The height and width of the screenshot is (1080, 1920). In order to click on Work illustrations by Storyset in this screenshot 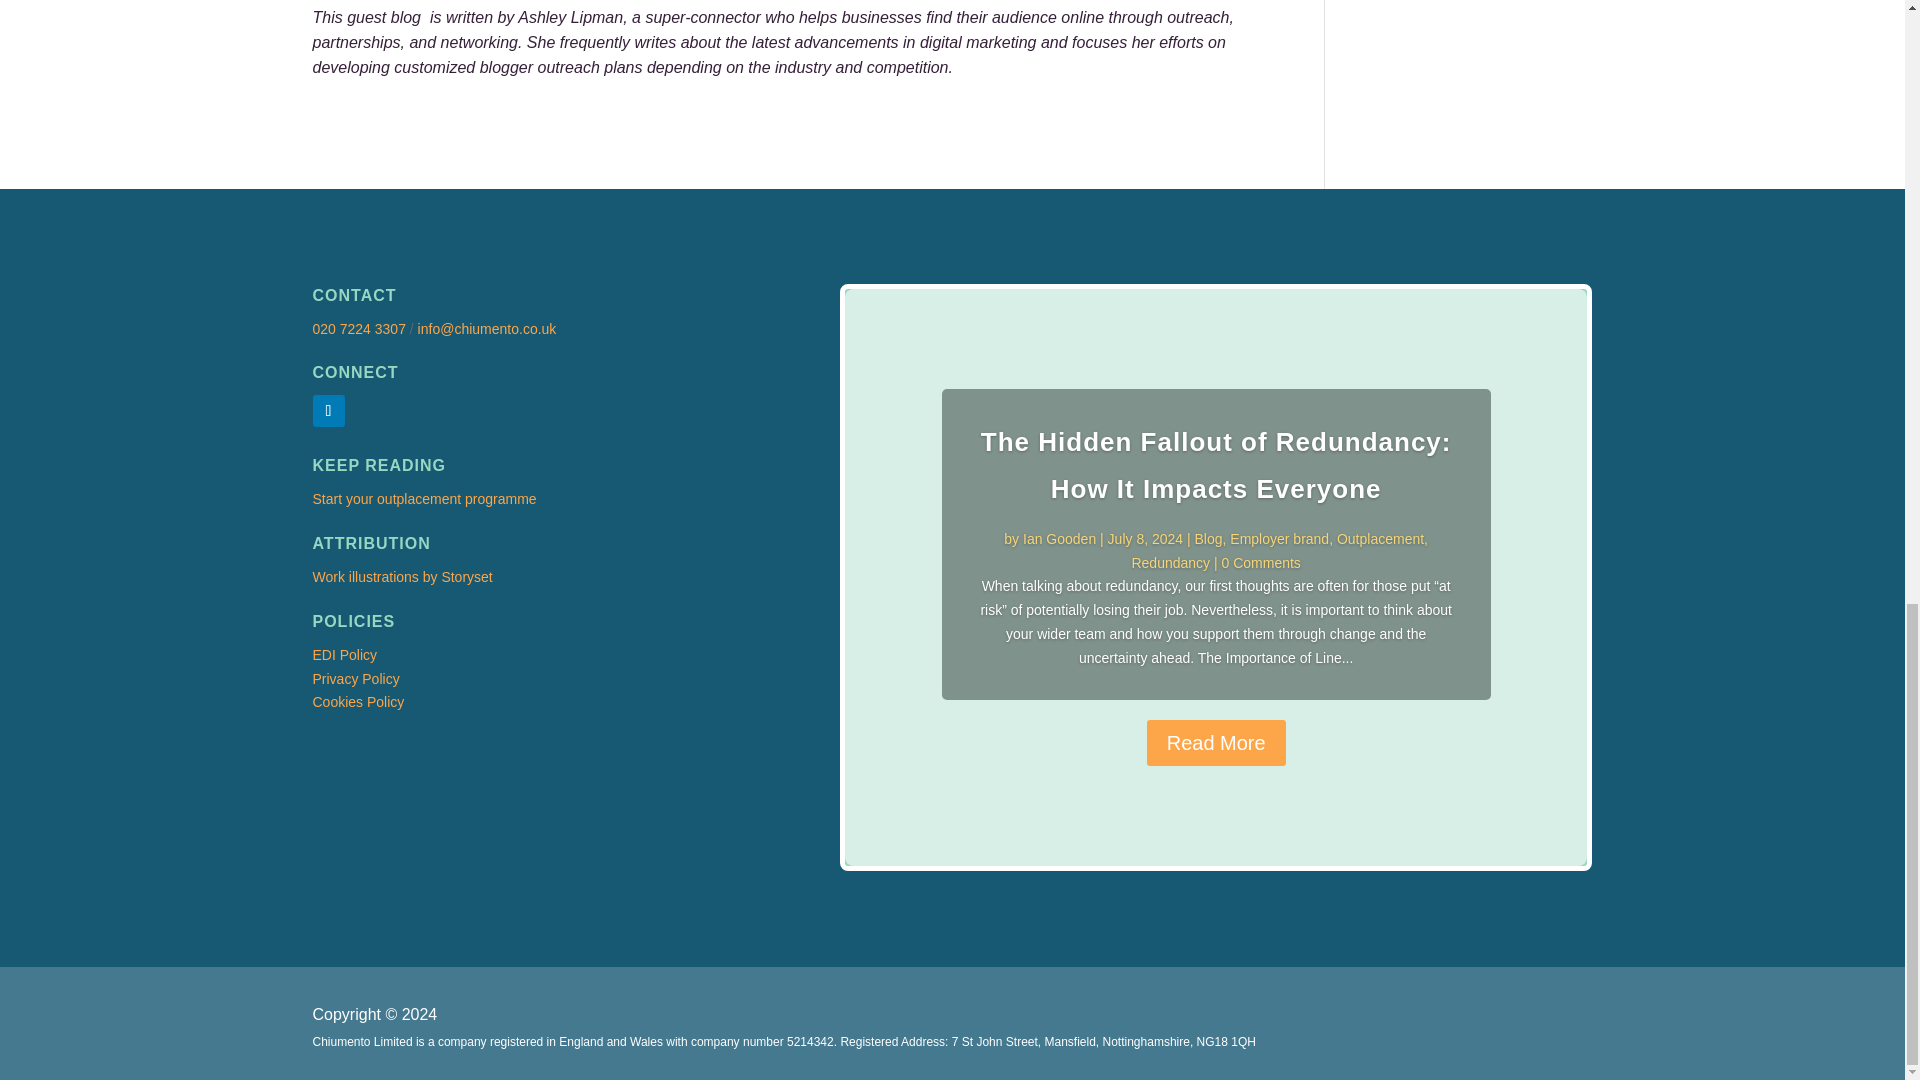, I will do `click(401, 577)`.